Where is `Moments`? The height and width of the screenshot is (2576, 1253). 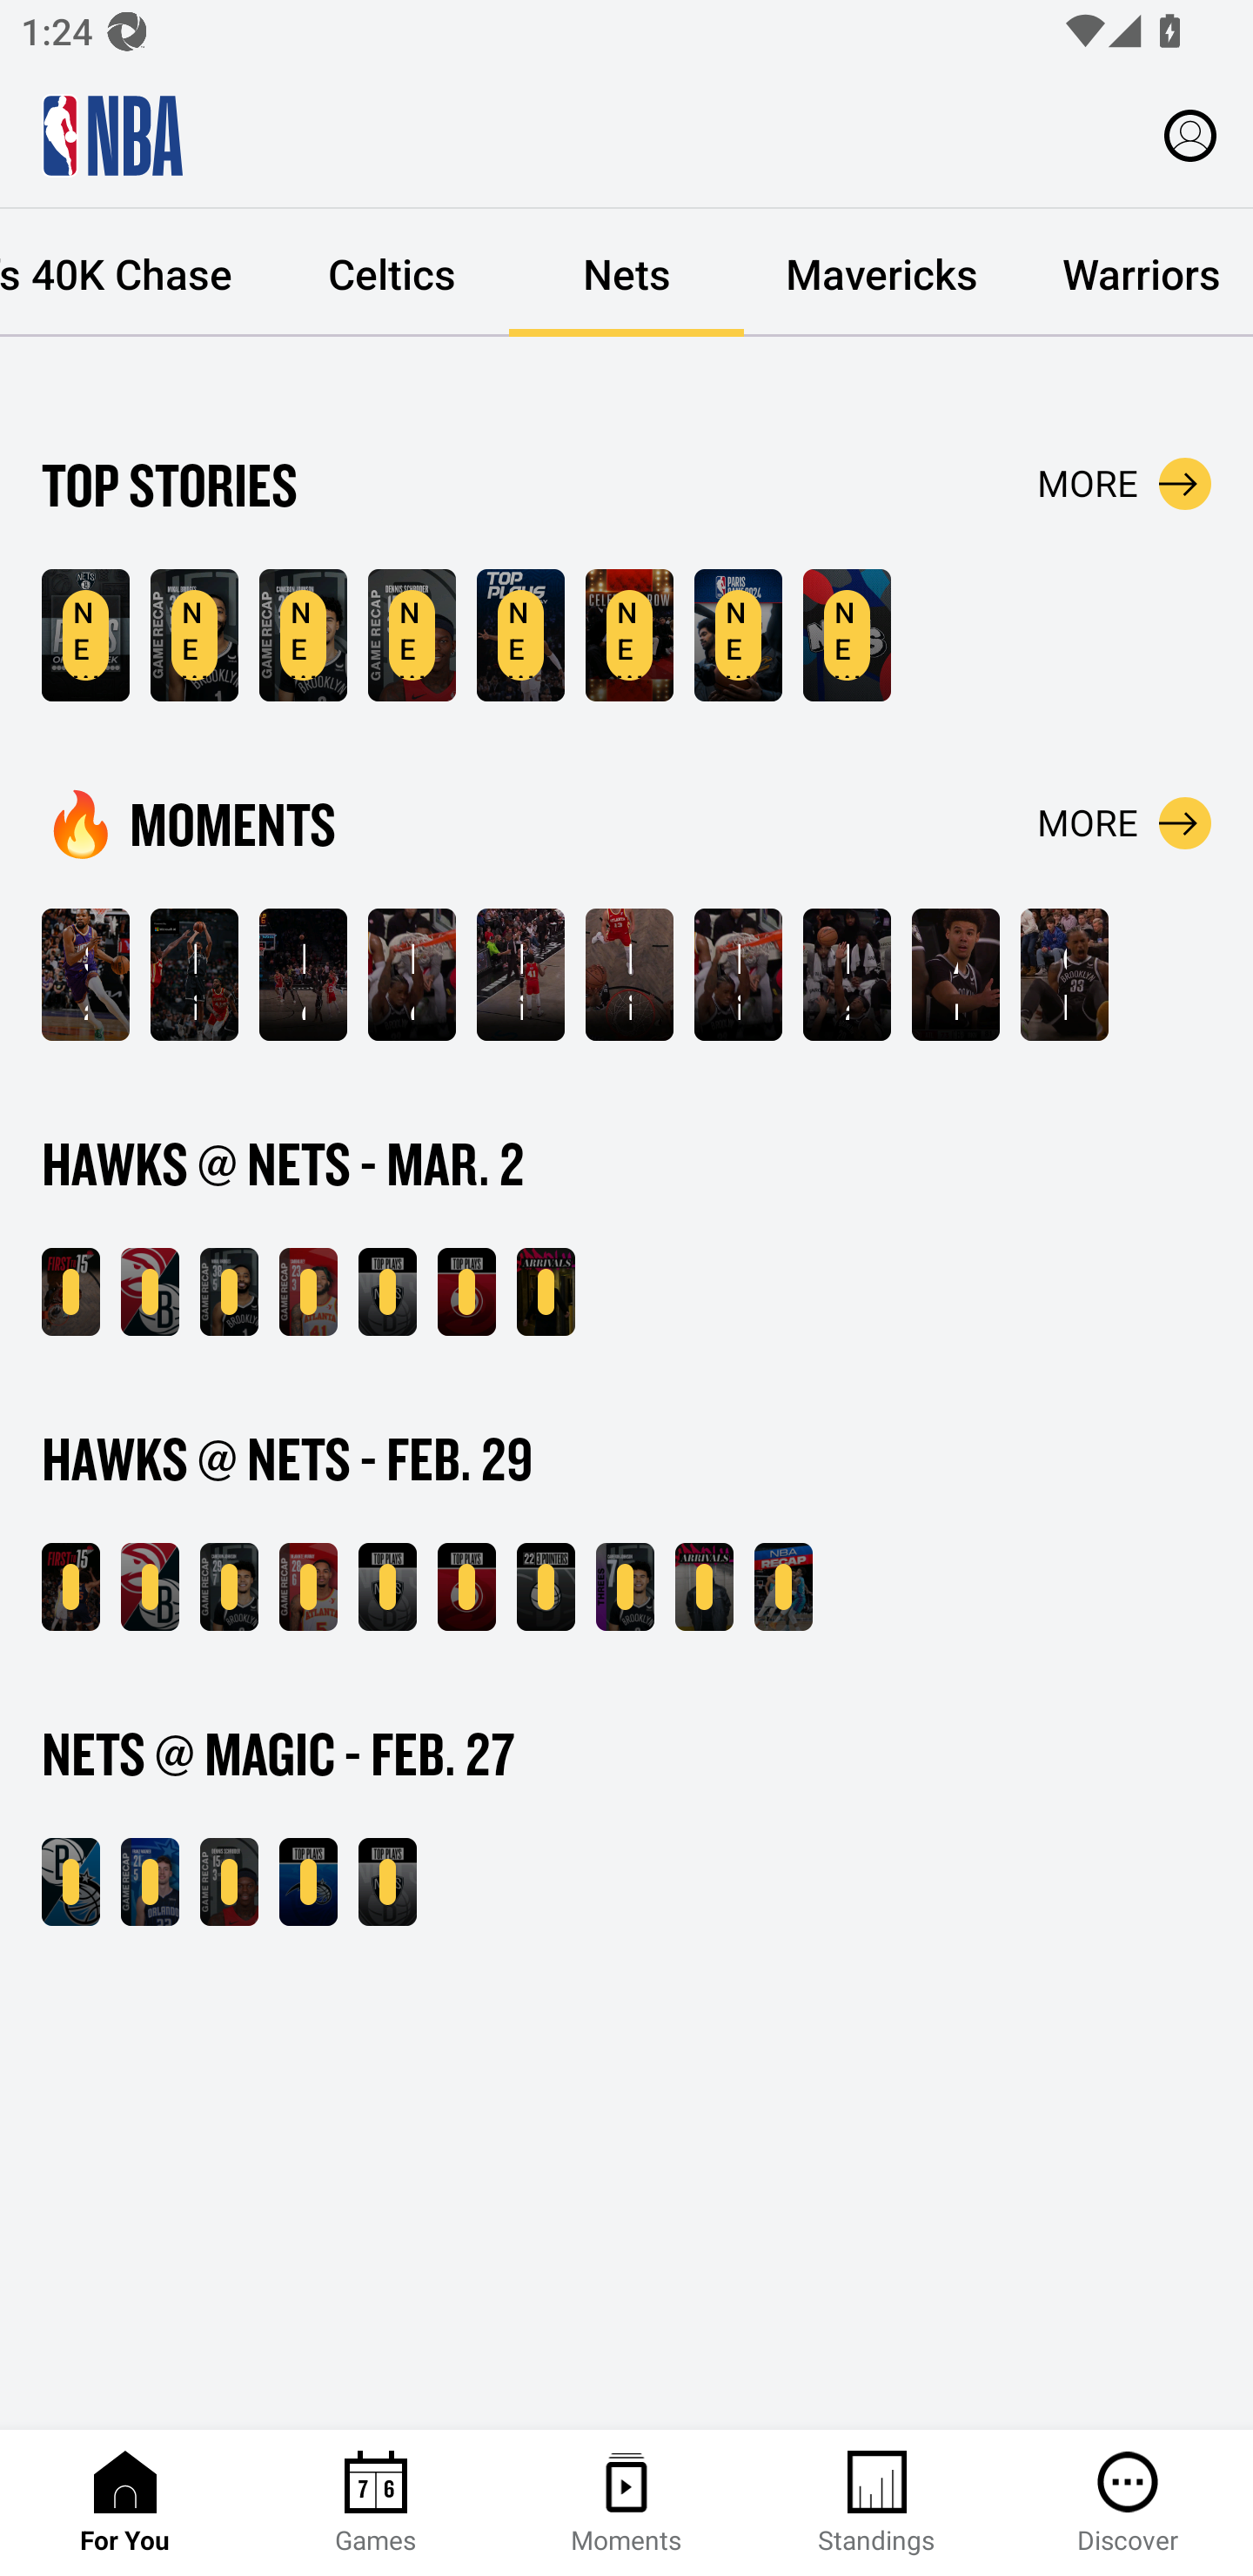 Moments is located at coordinates (626, 2503).